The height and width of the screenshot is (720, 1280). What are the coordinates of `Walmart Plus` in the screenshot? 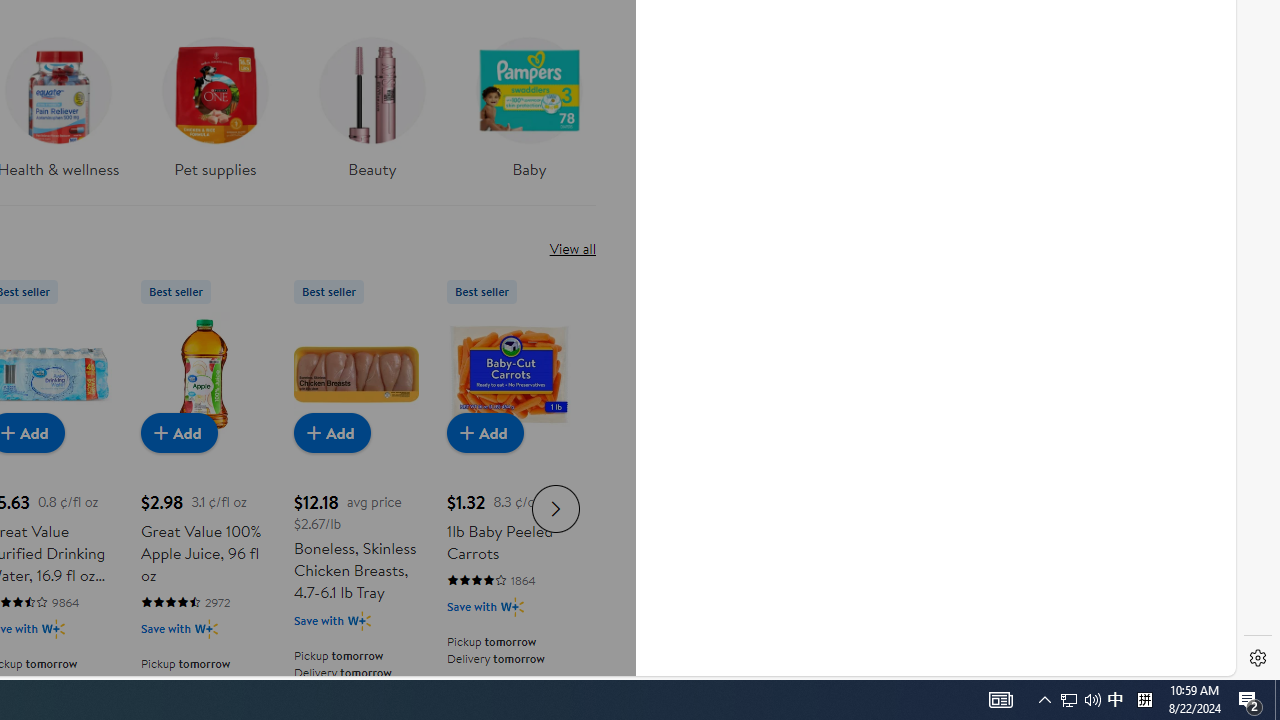 It's located at (512, 606).